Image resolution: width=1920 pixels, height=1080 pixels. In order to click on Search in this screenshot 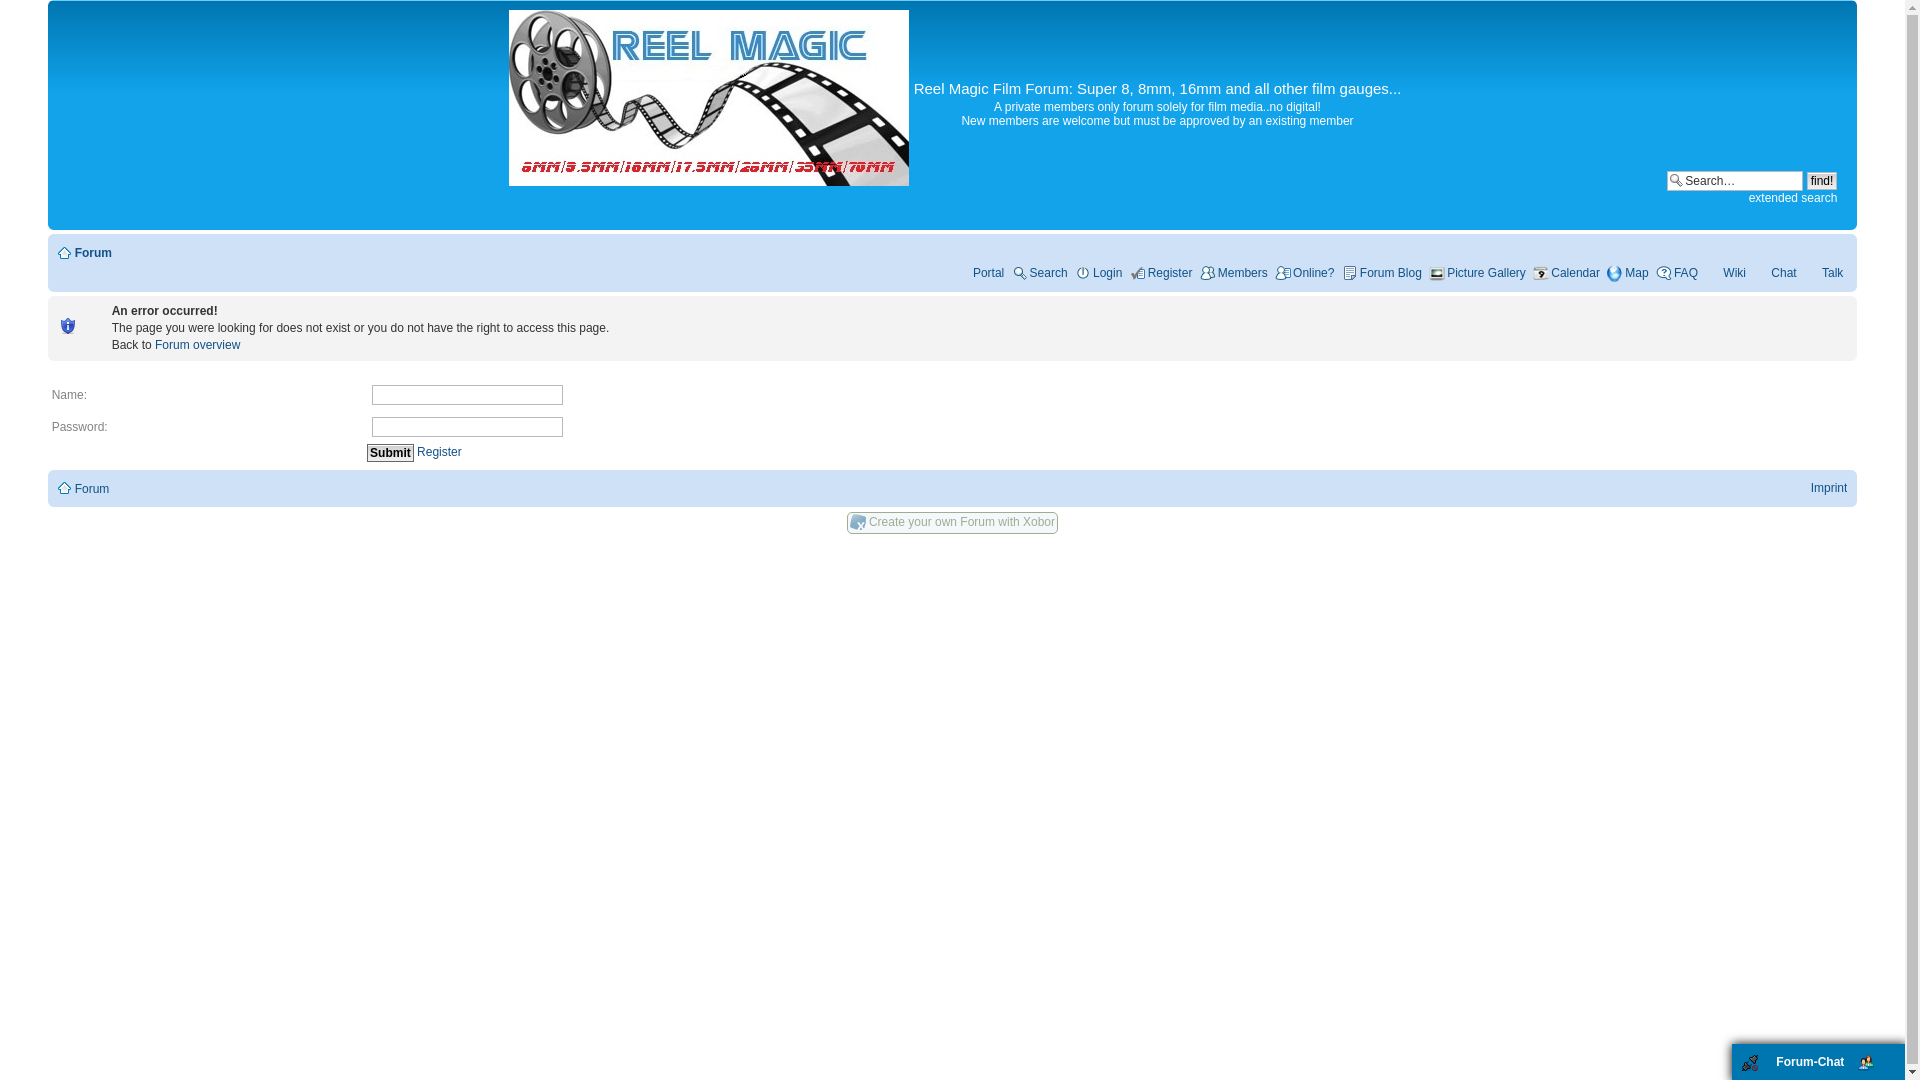, I will do `click(1039, 272)`.